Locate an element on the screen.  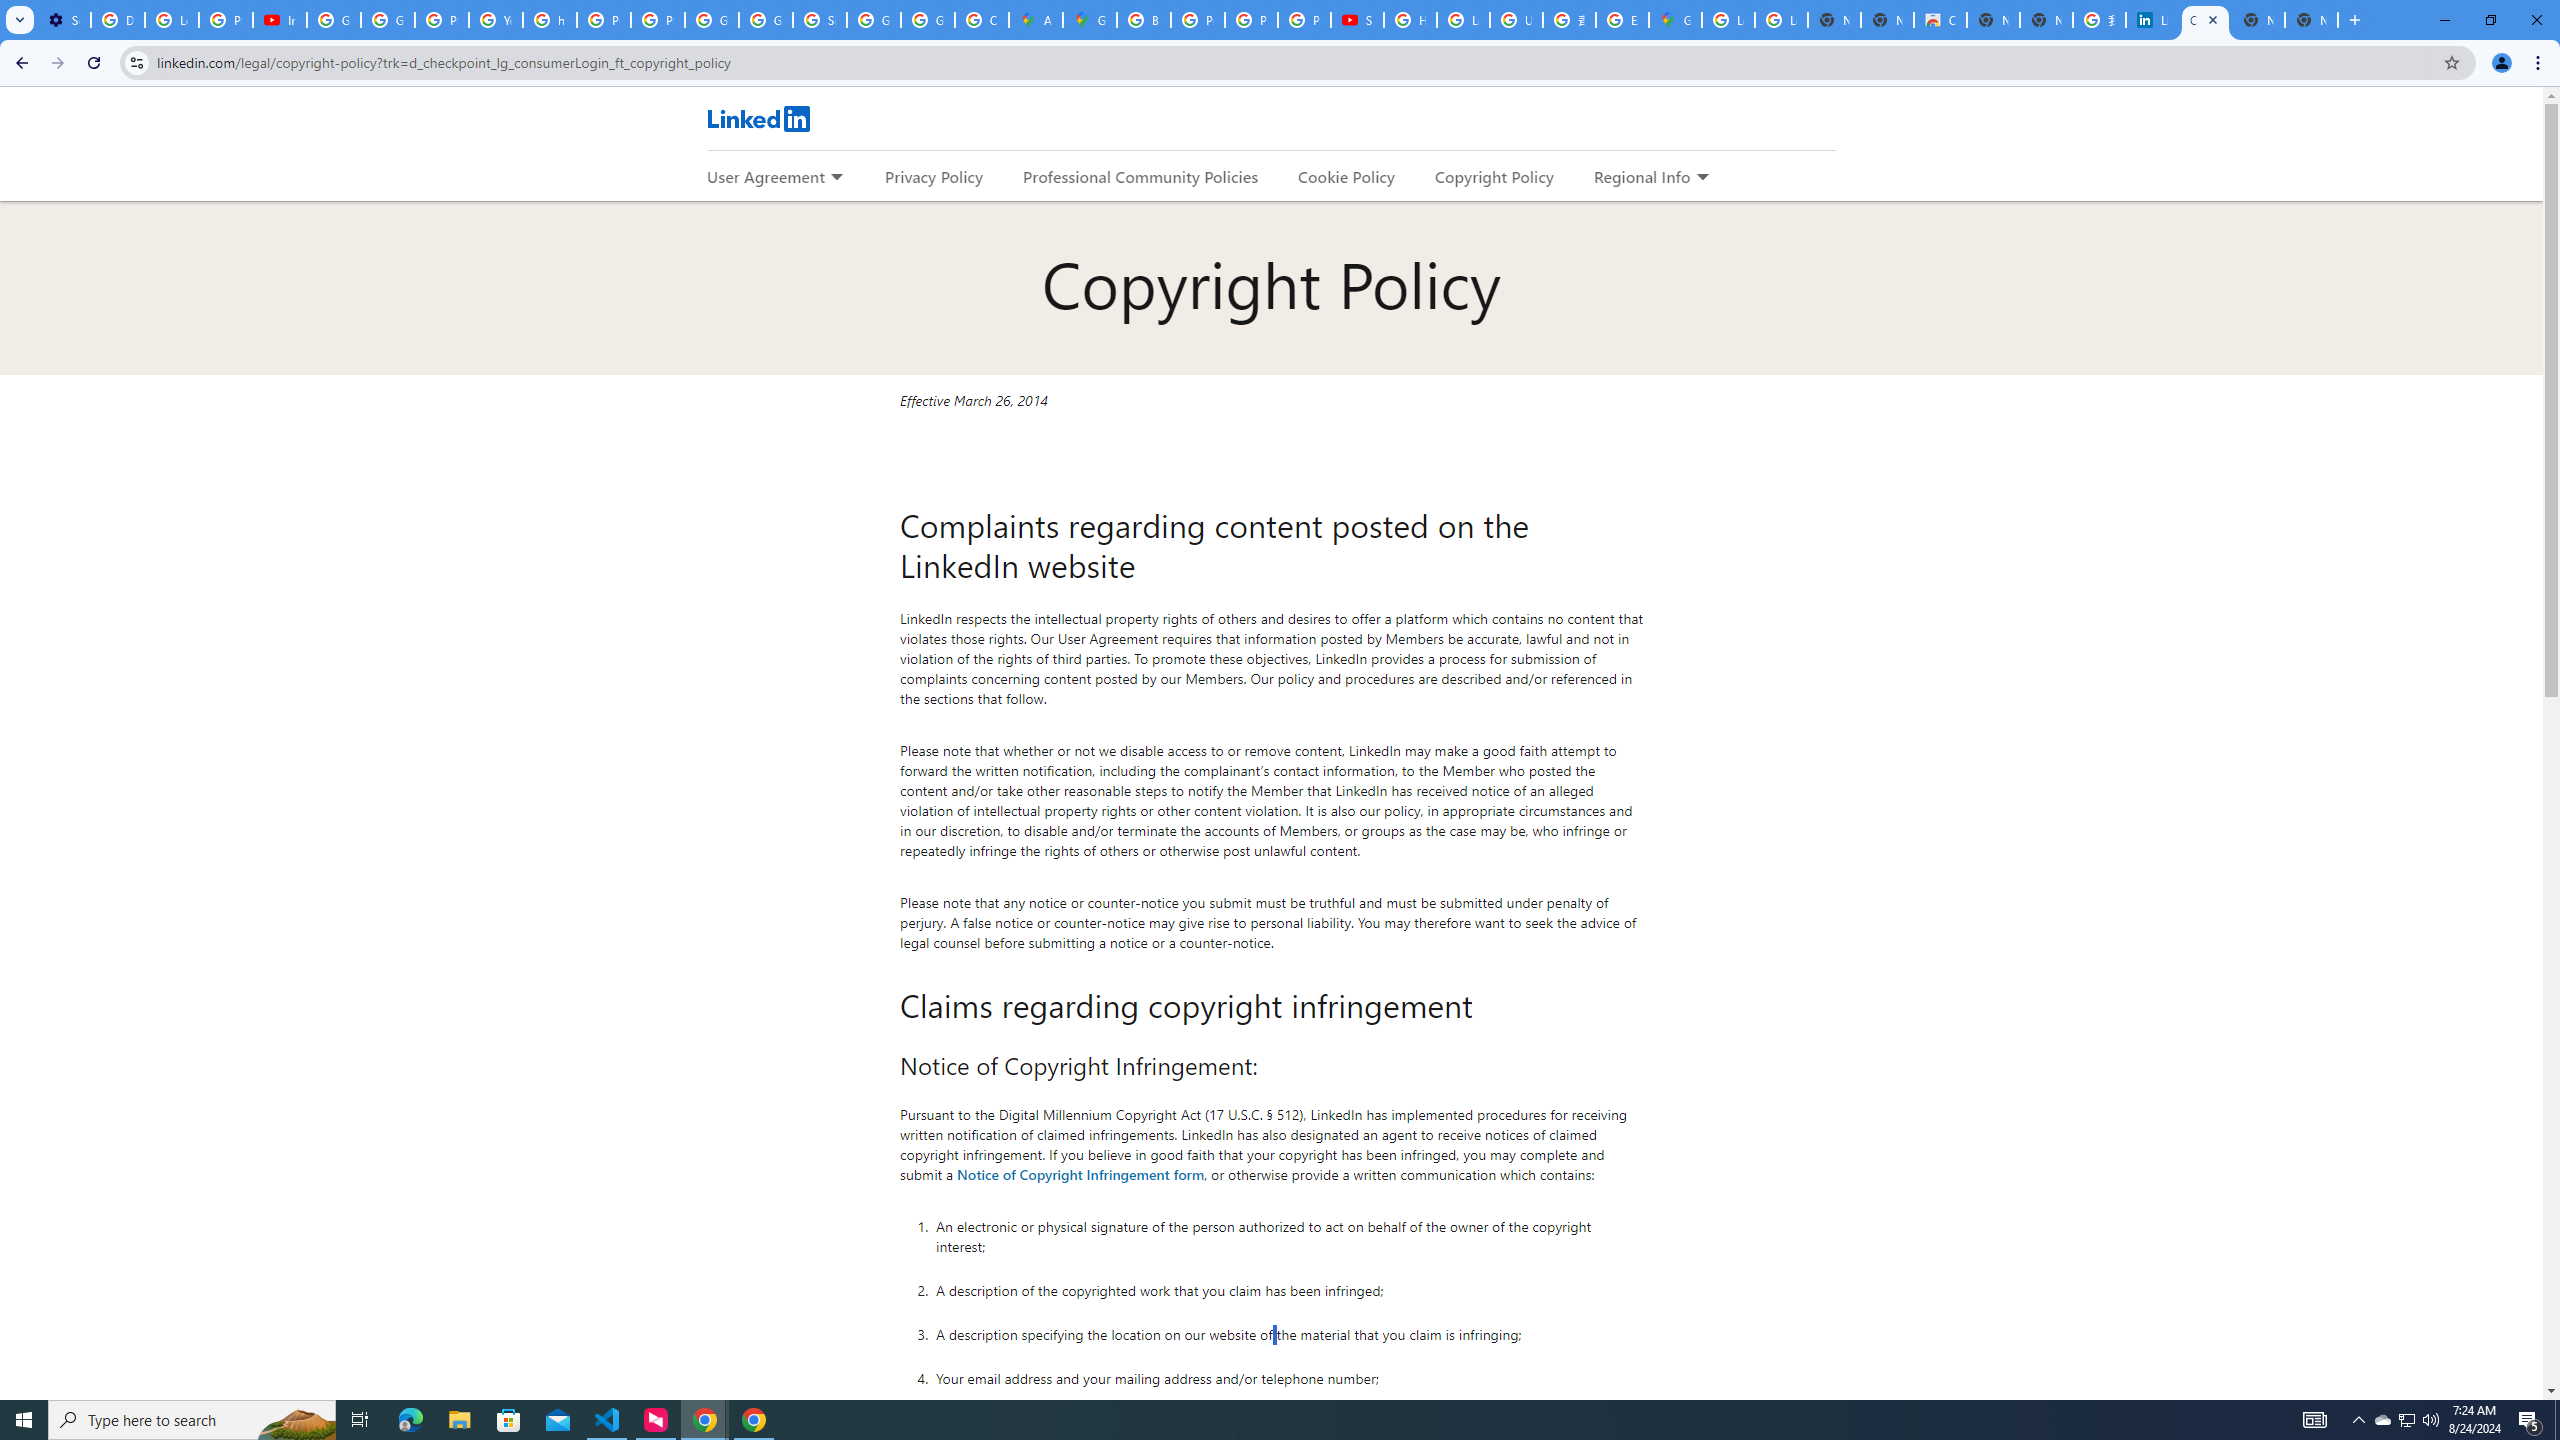
Delete photos & videos - Computer - Google Photos Help is located at coordinates (117, 20).